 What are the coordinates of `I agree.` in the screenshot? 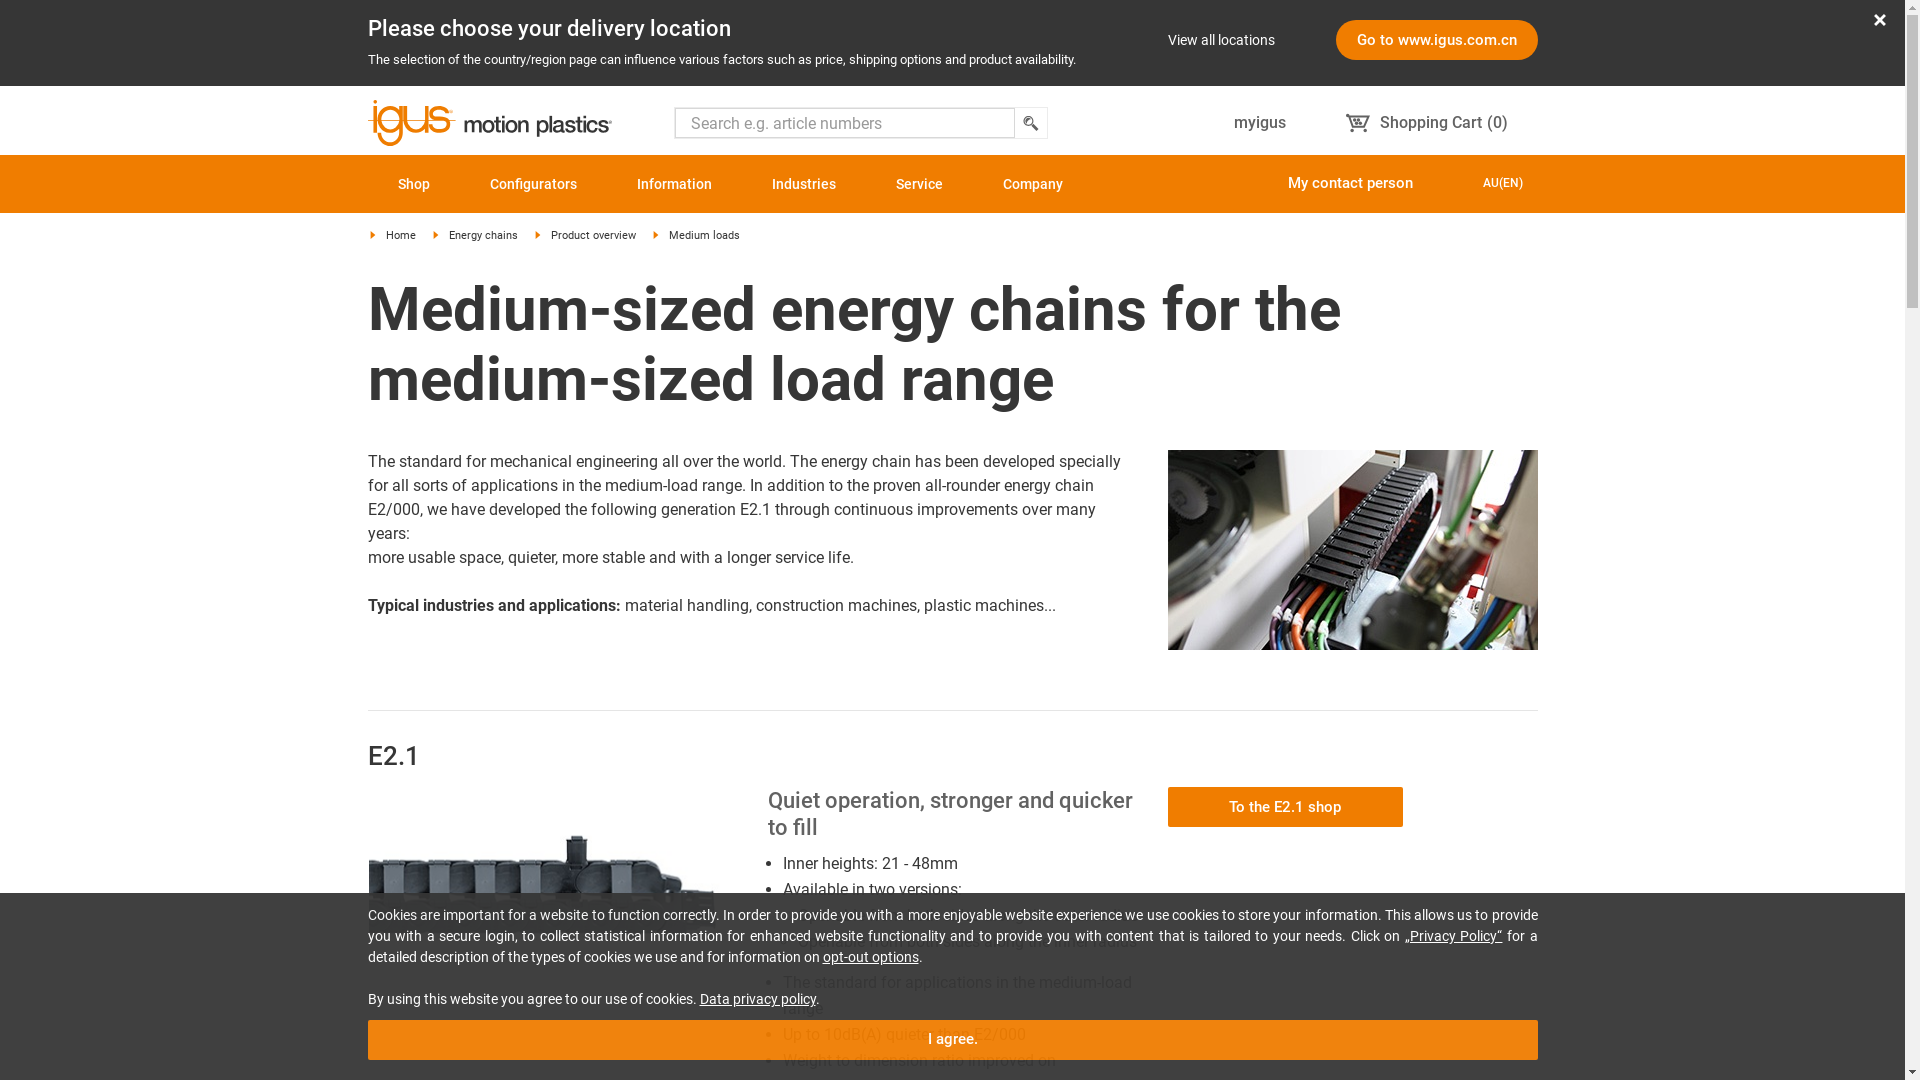 It's located at (953, 1040).